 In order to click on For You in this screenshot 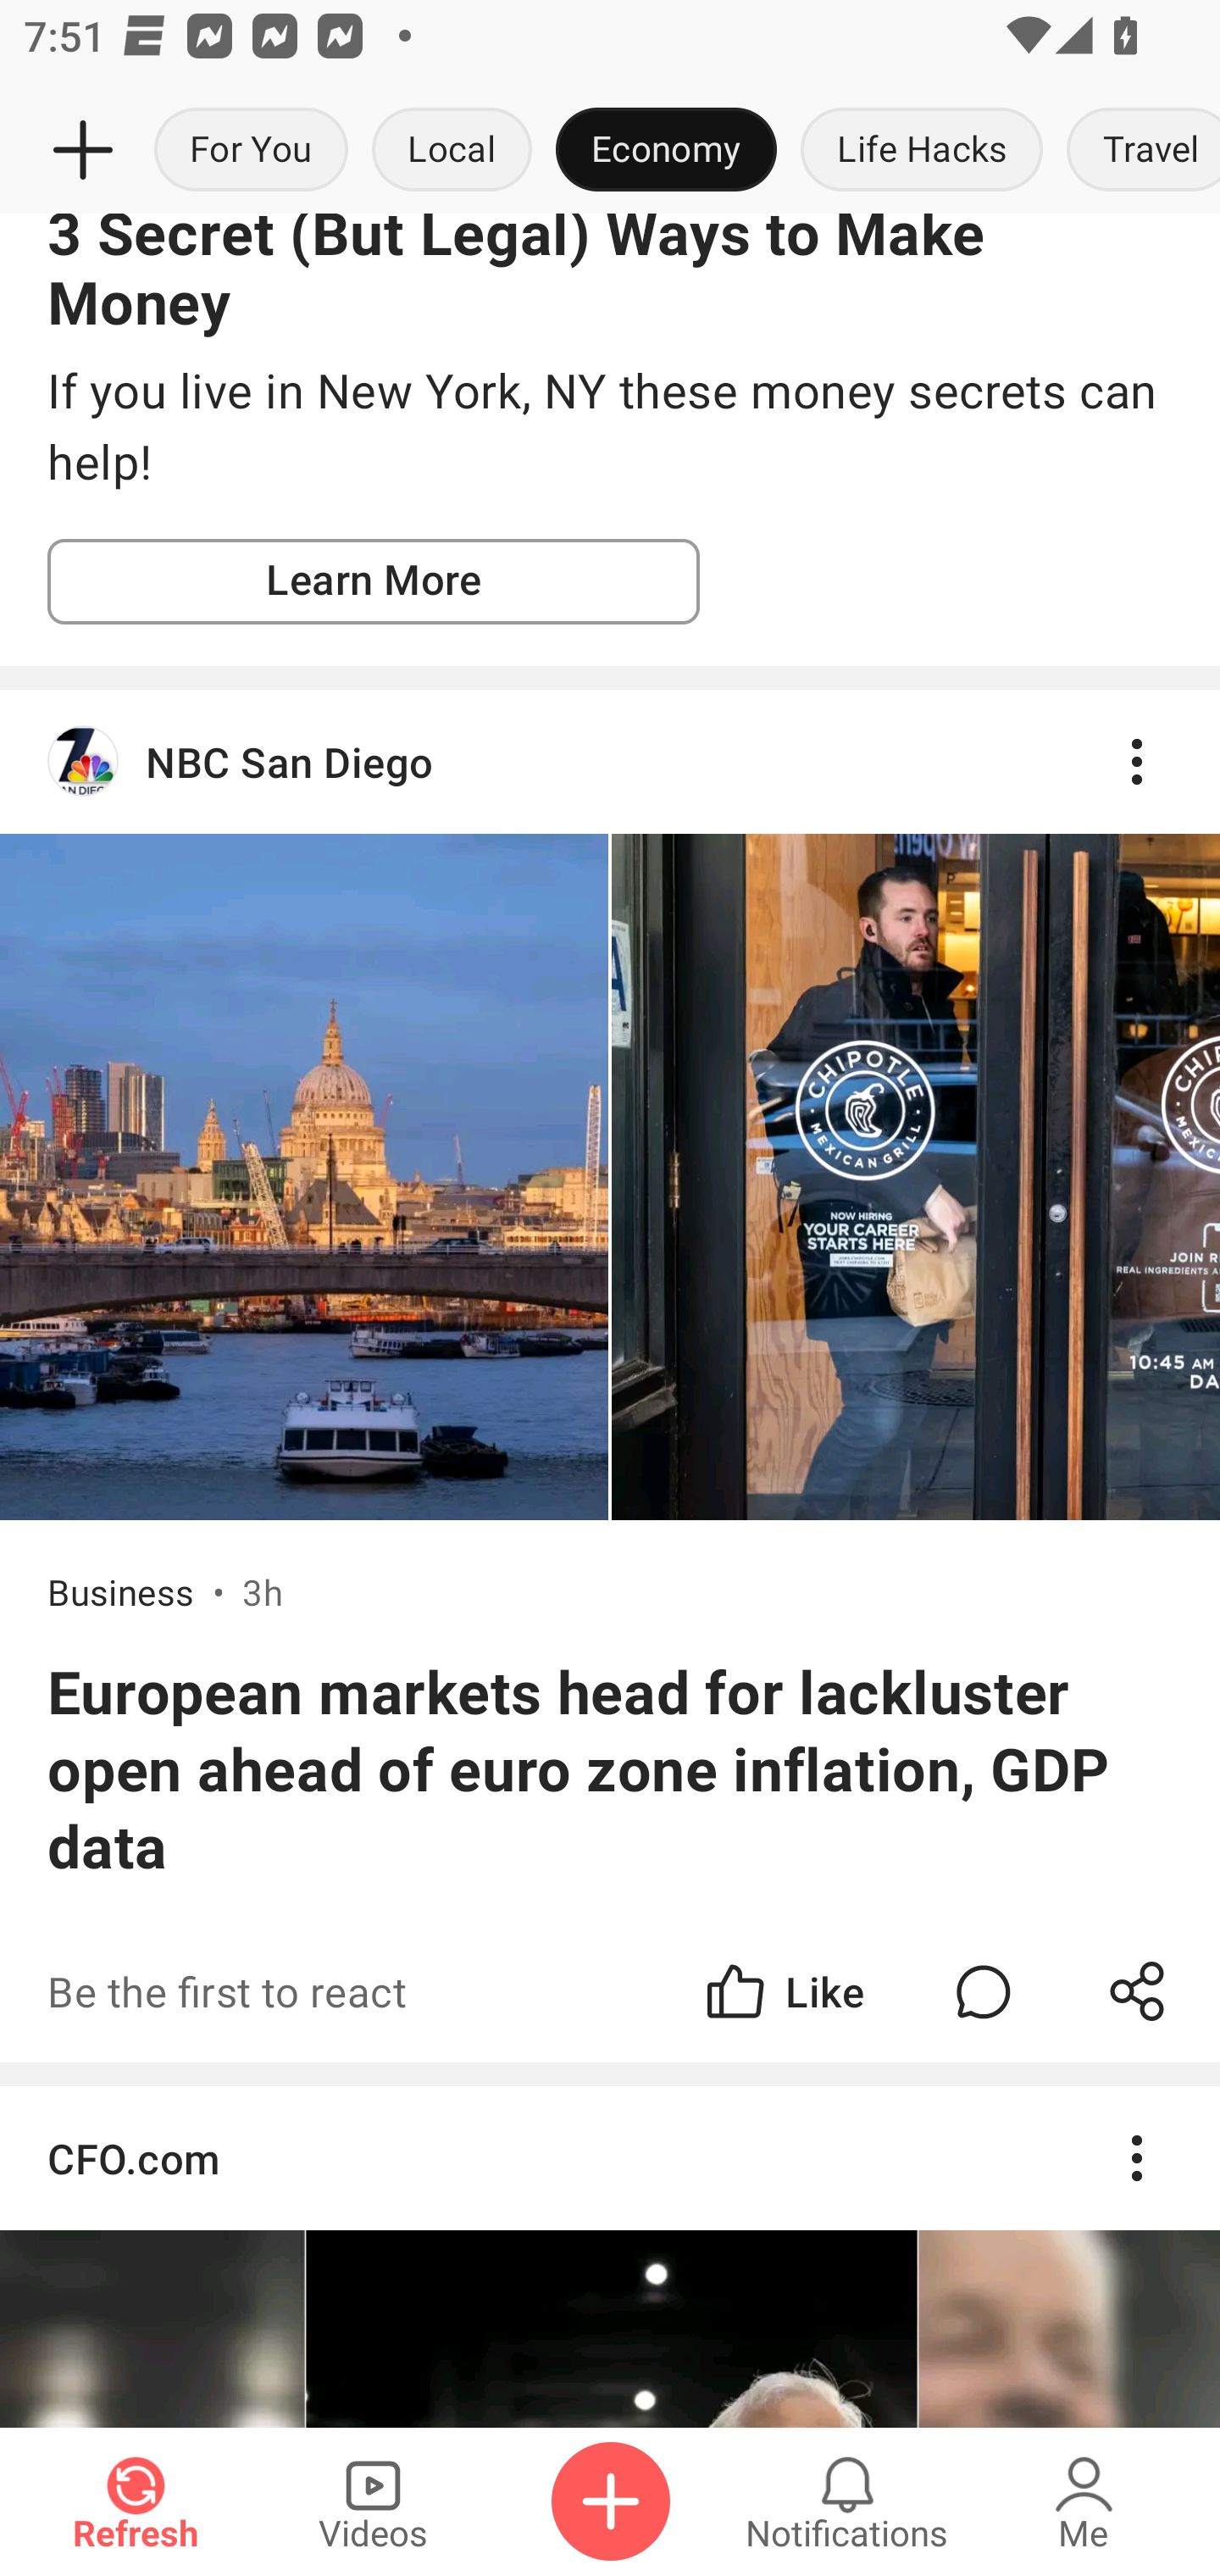, I will do `click(251, 151)`.